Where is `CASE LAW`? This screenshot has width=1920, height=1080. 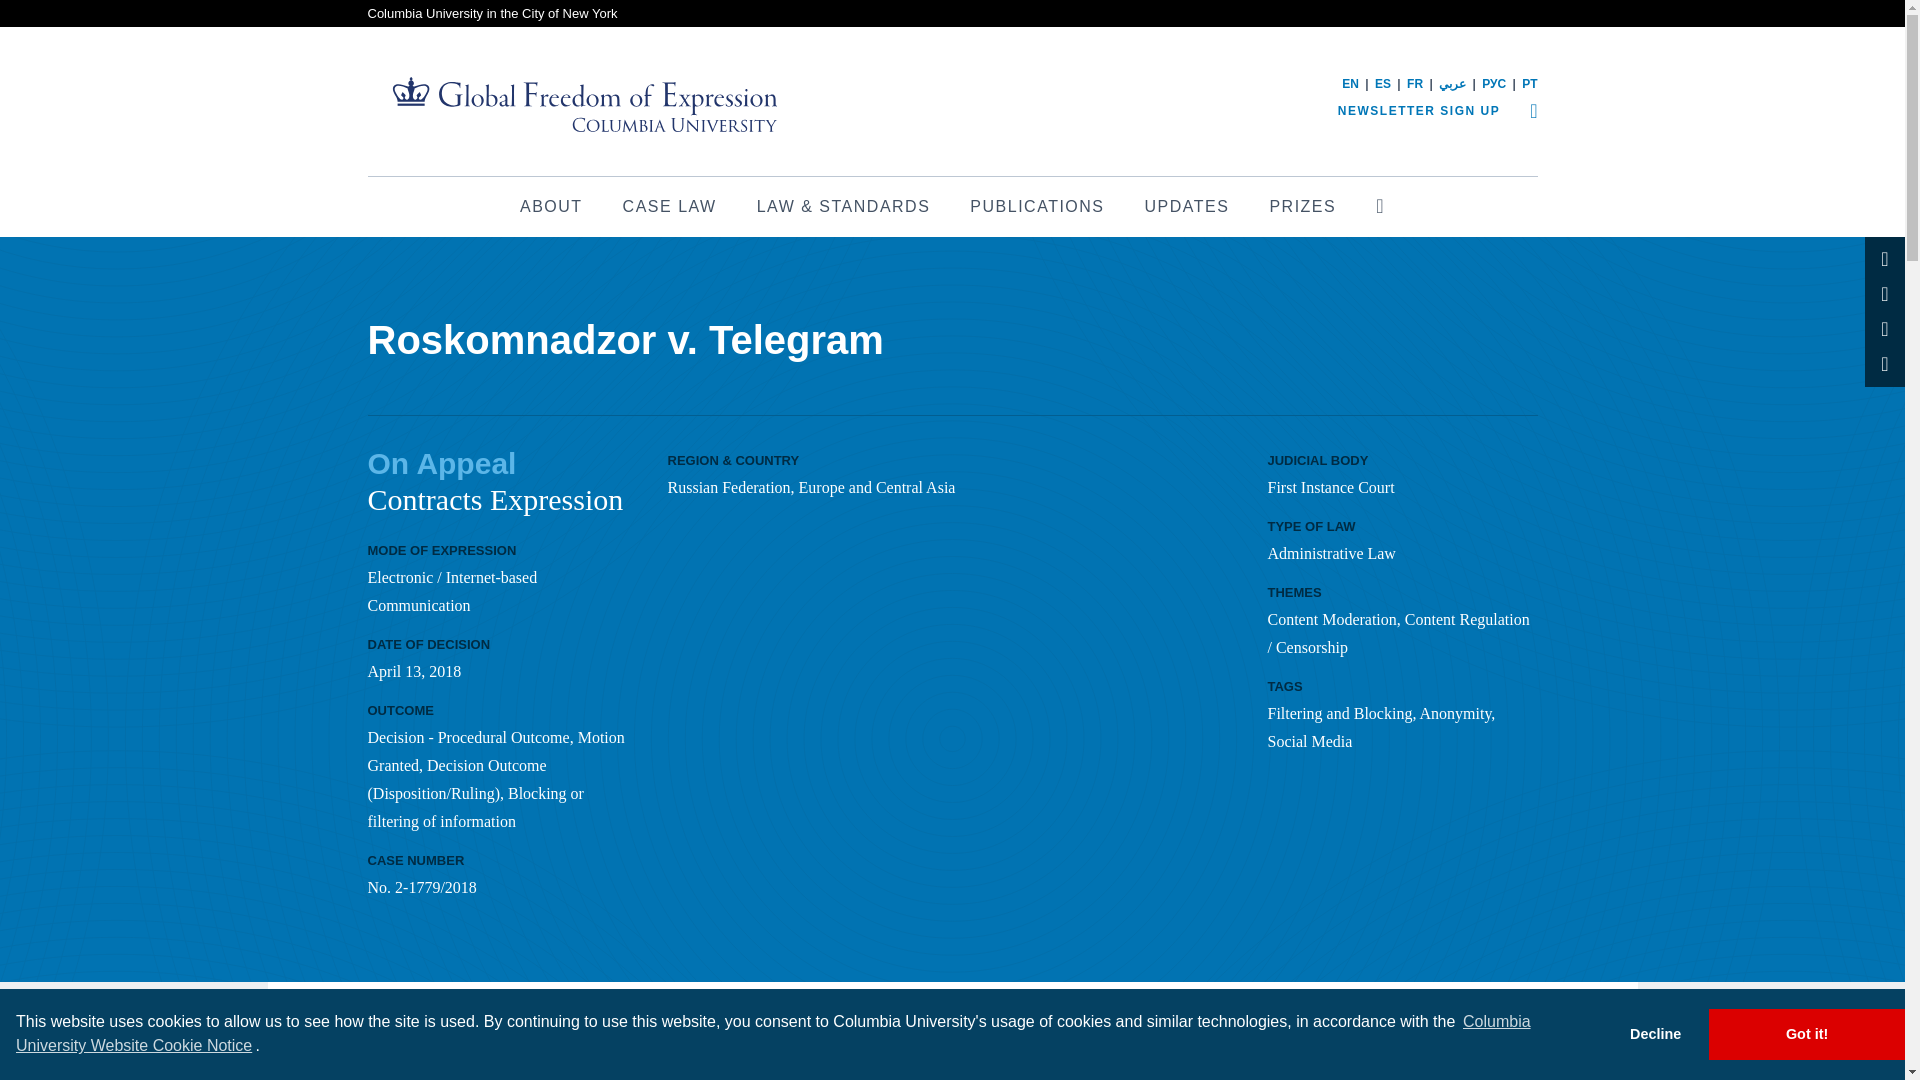 CASE LAW is located at coordinates (670, 206).